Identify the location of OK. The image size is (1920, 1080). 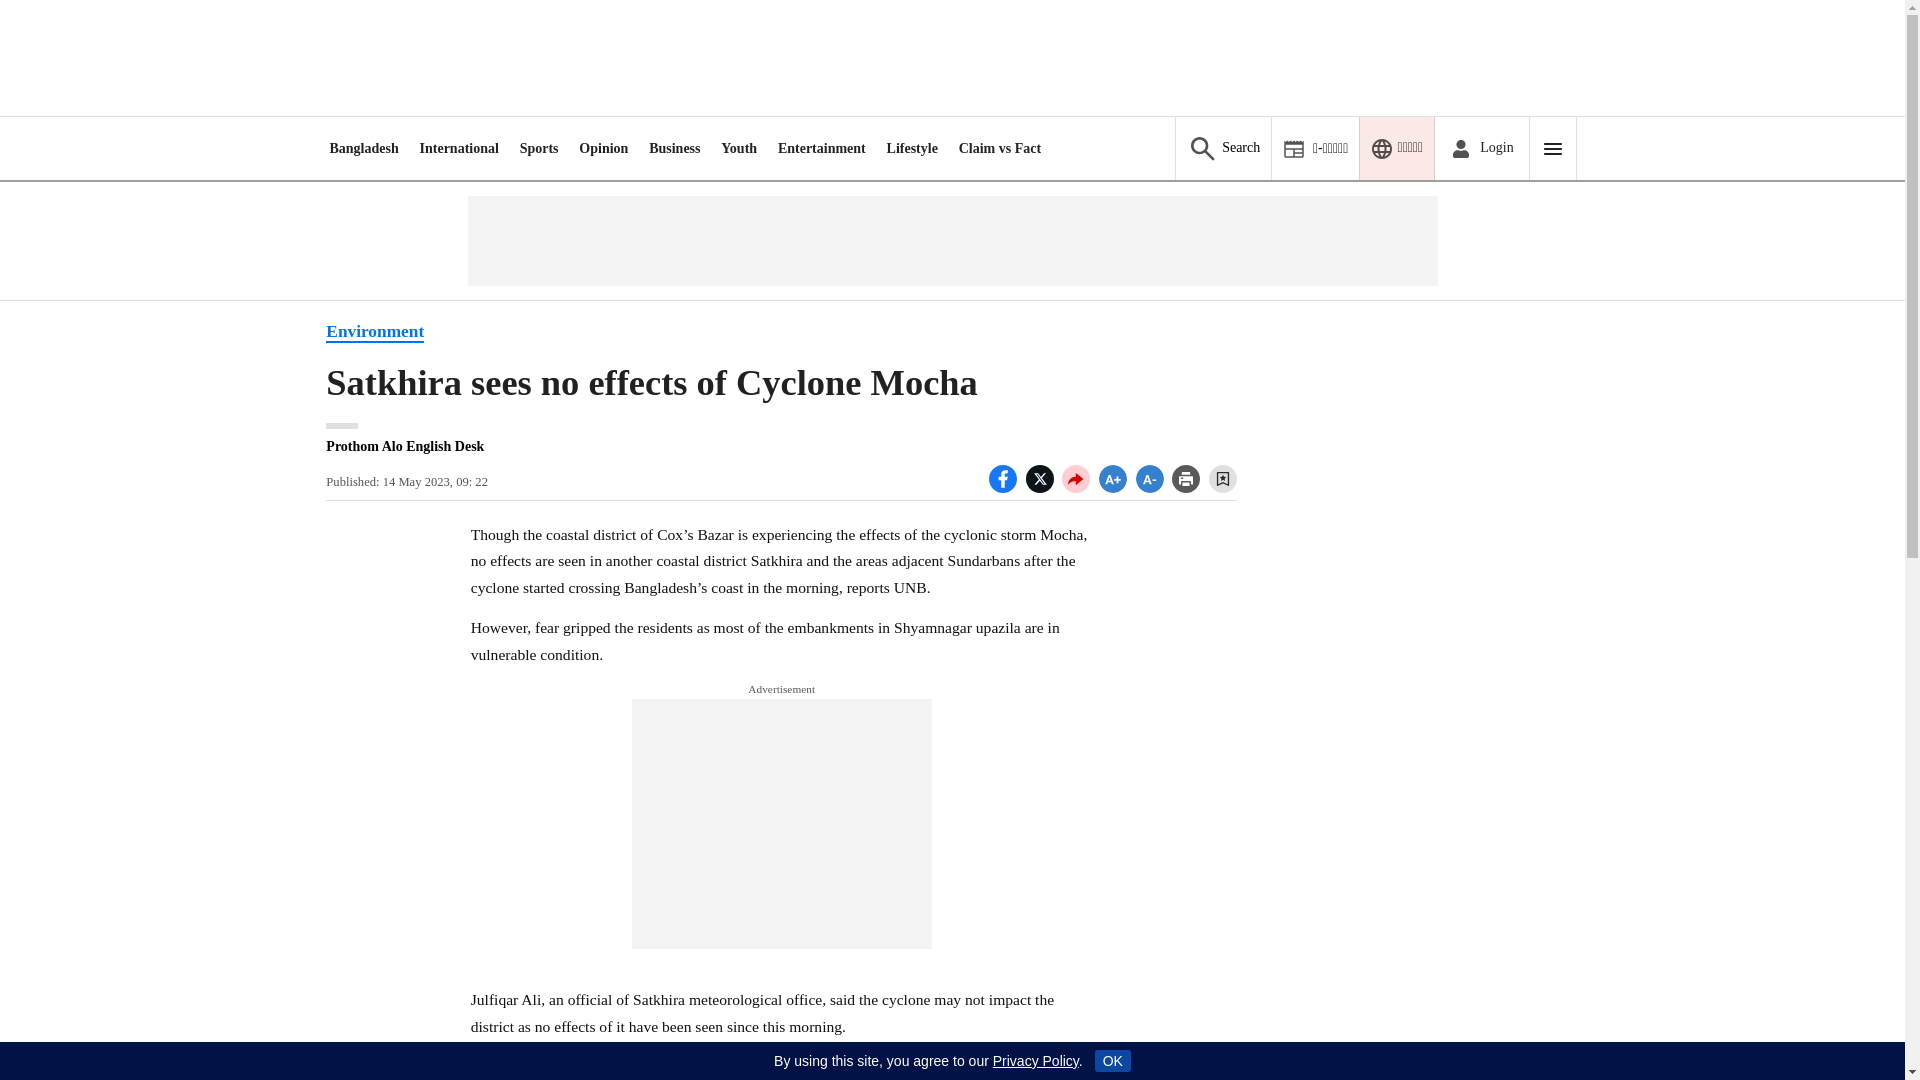
(1112, 1060).